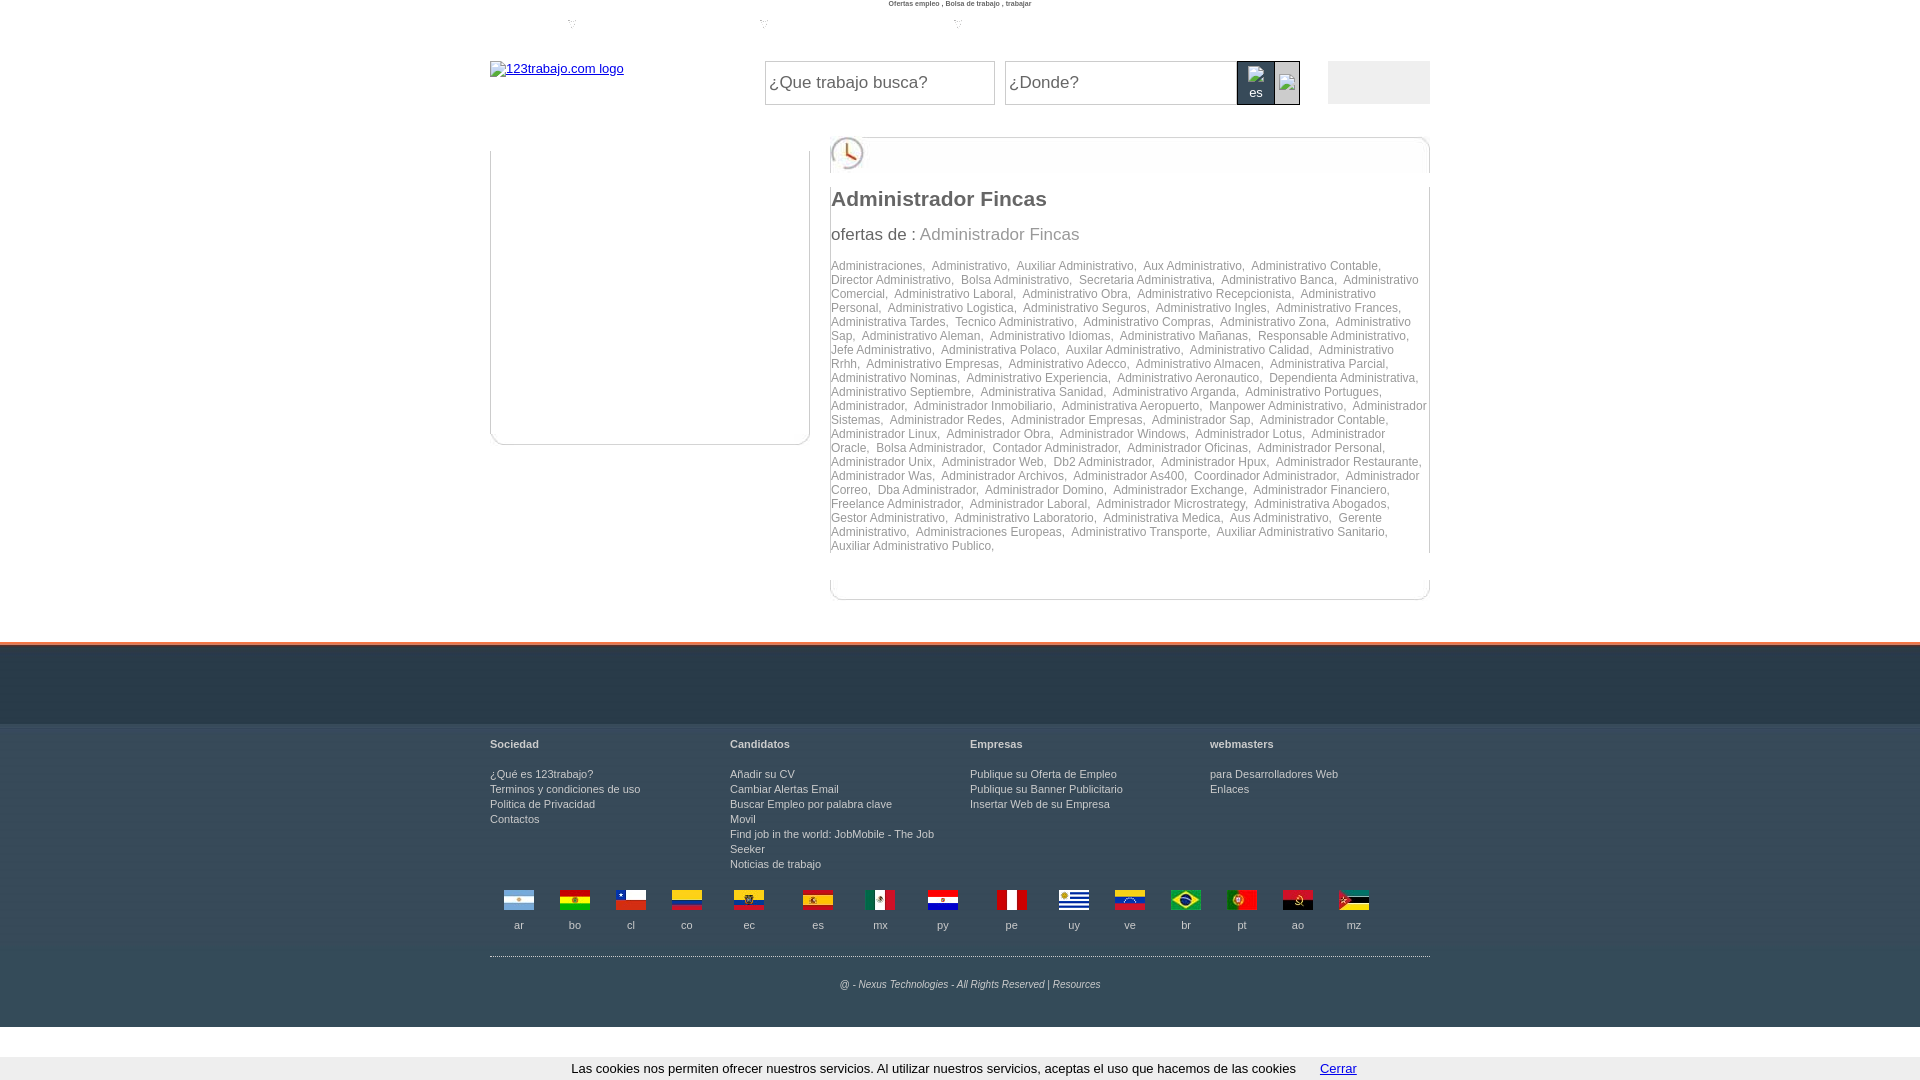 This screenshot has height=1080, width=1920. What do you see at coordinates (1323, 490) in the screenshot?
I see `Administrador Financiero, ` at bounding box center [1323, 490].